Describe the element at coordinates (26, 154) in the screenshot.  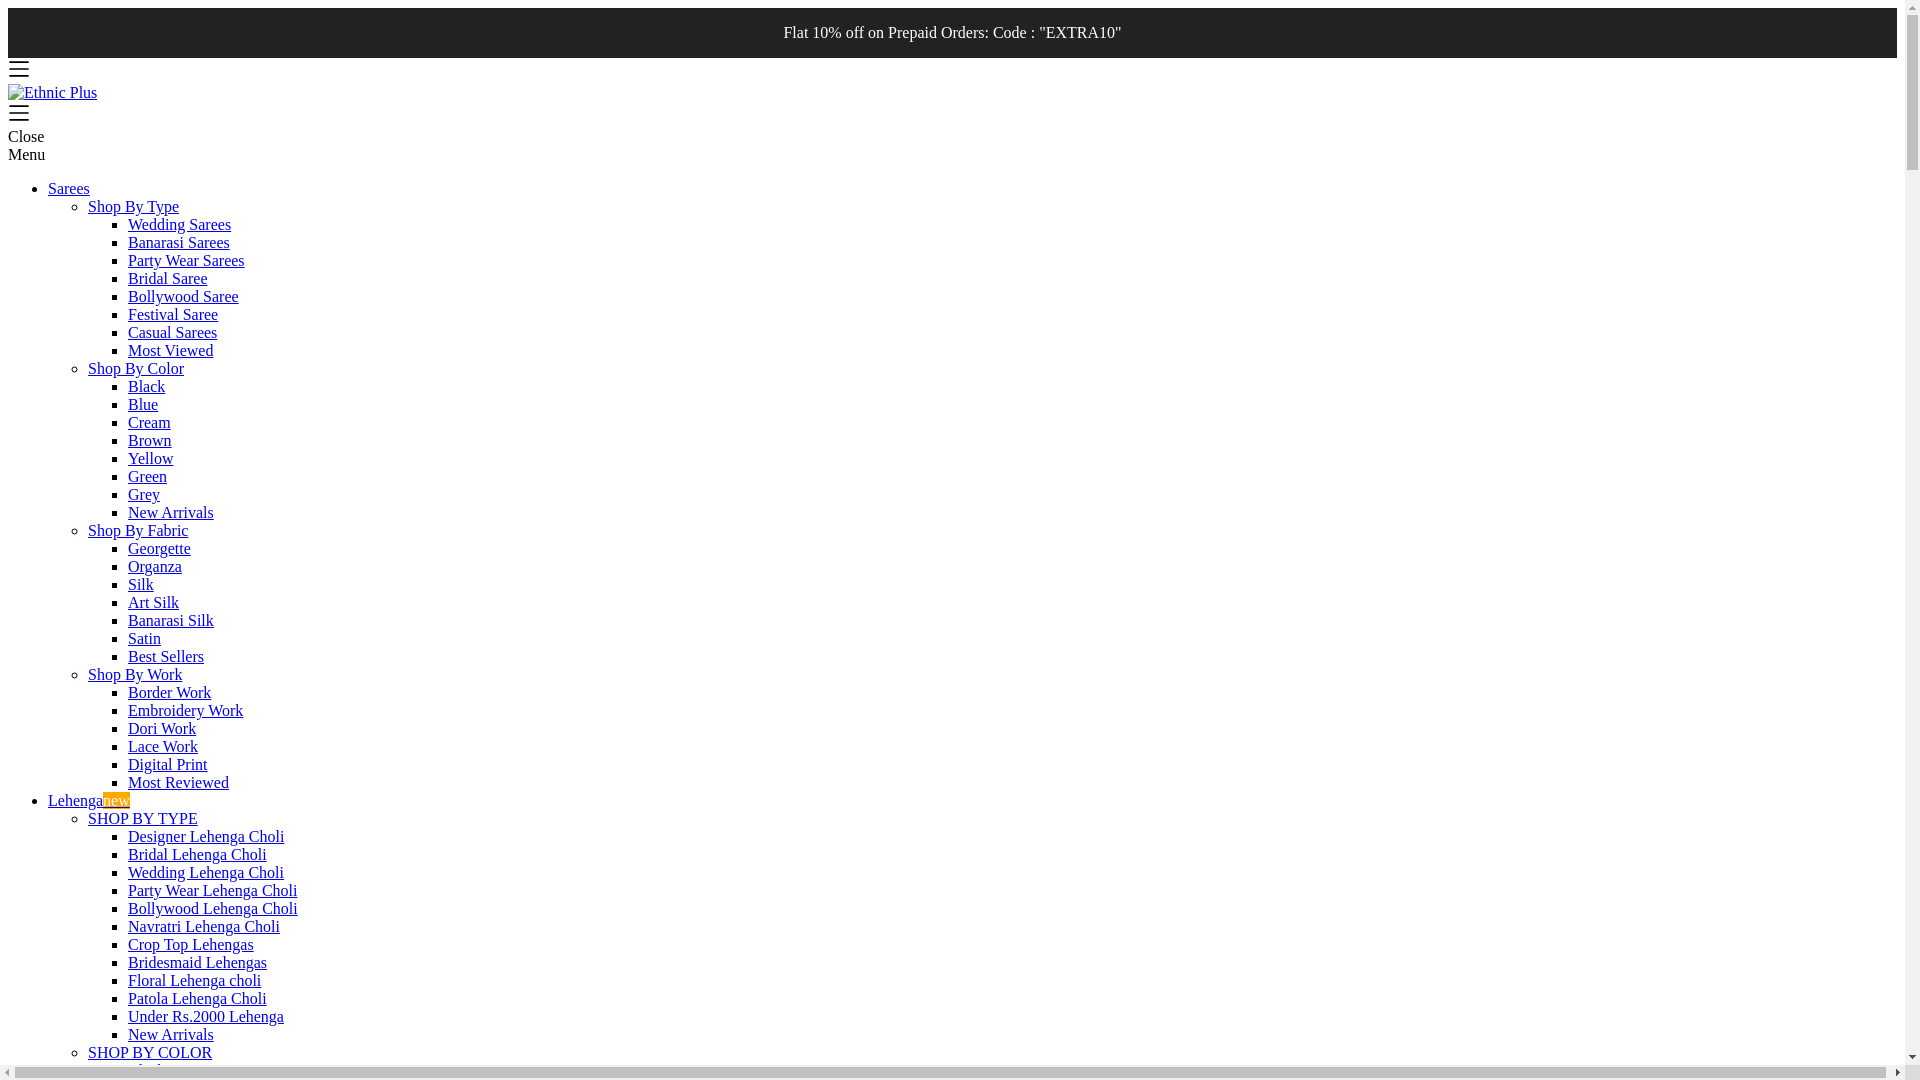
I see `Menu` at that location.